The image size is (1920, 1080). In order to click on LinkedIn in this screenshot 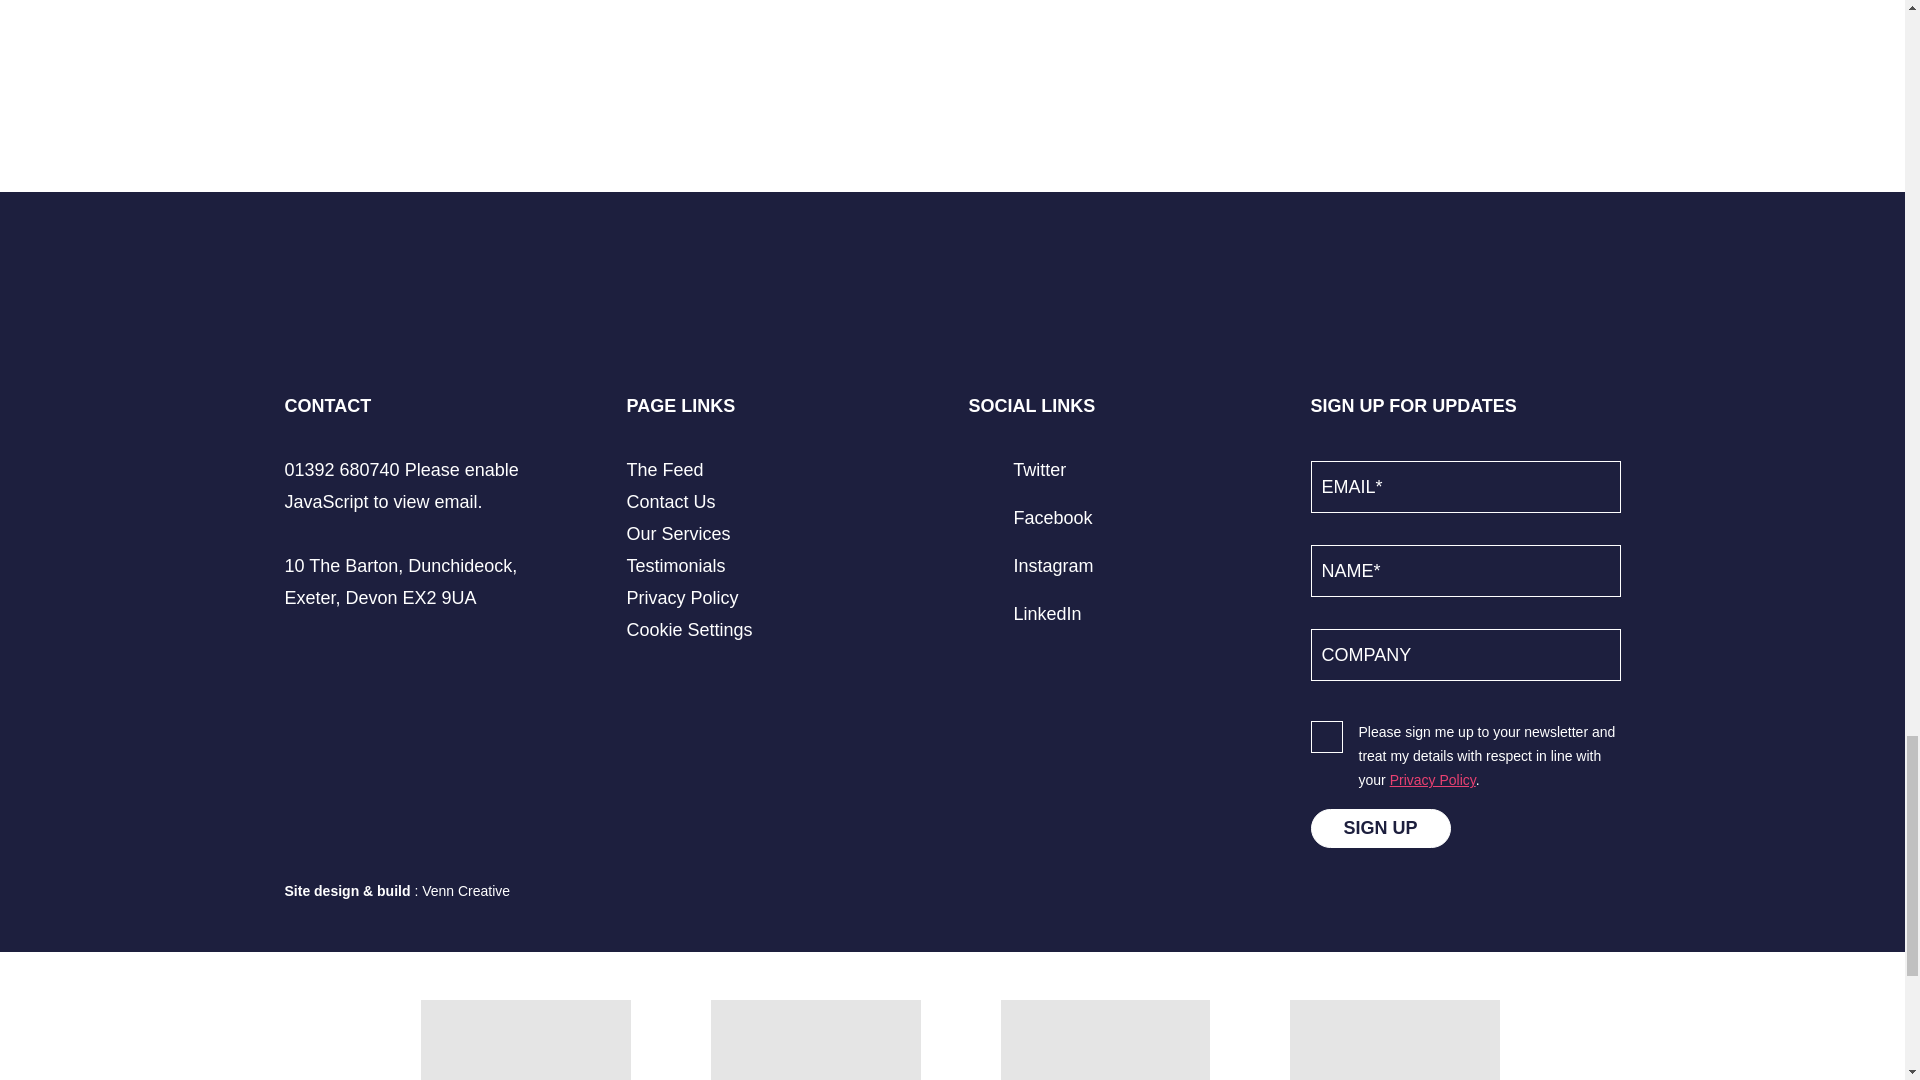, I will do `click(1024, 614)`.